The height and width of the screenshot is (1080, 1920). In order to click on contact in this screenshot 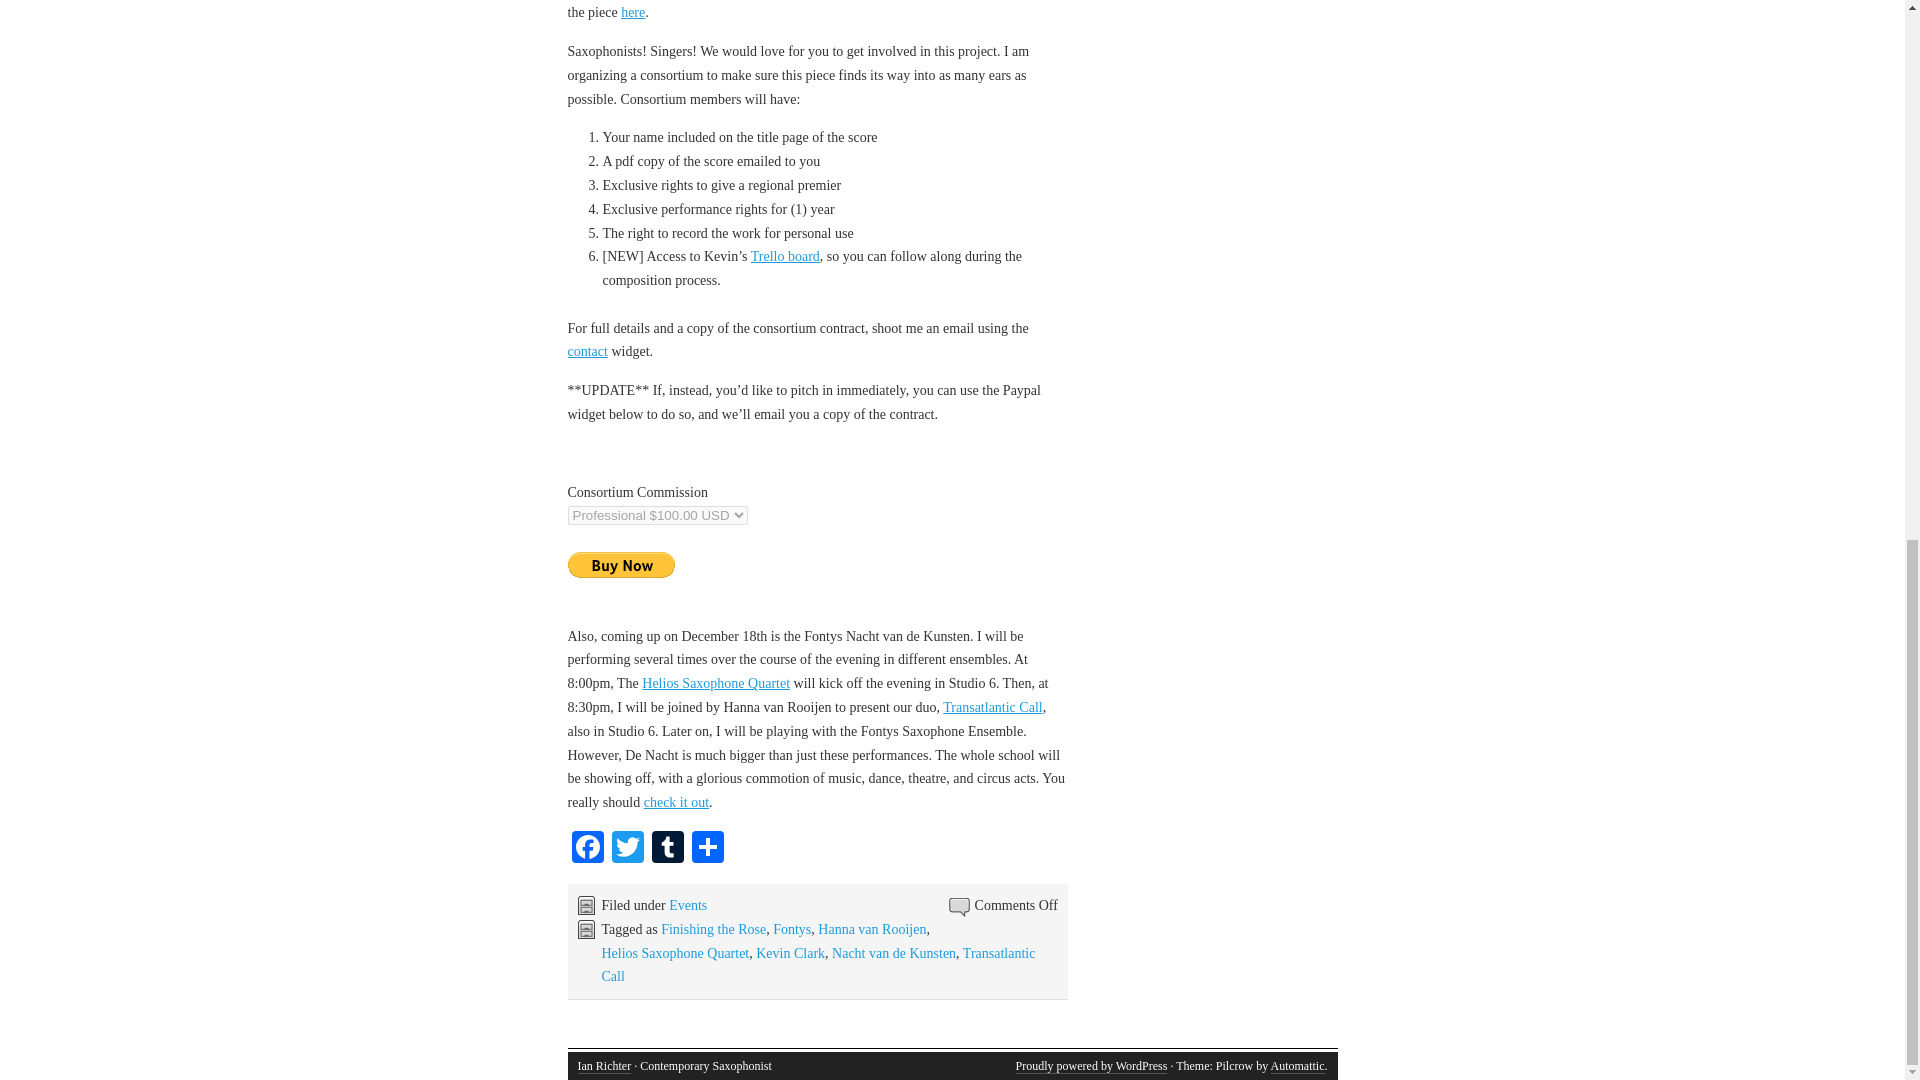, I will do `click(588, 351)`.